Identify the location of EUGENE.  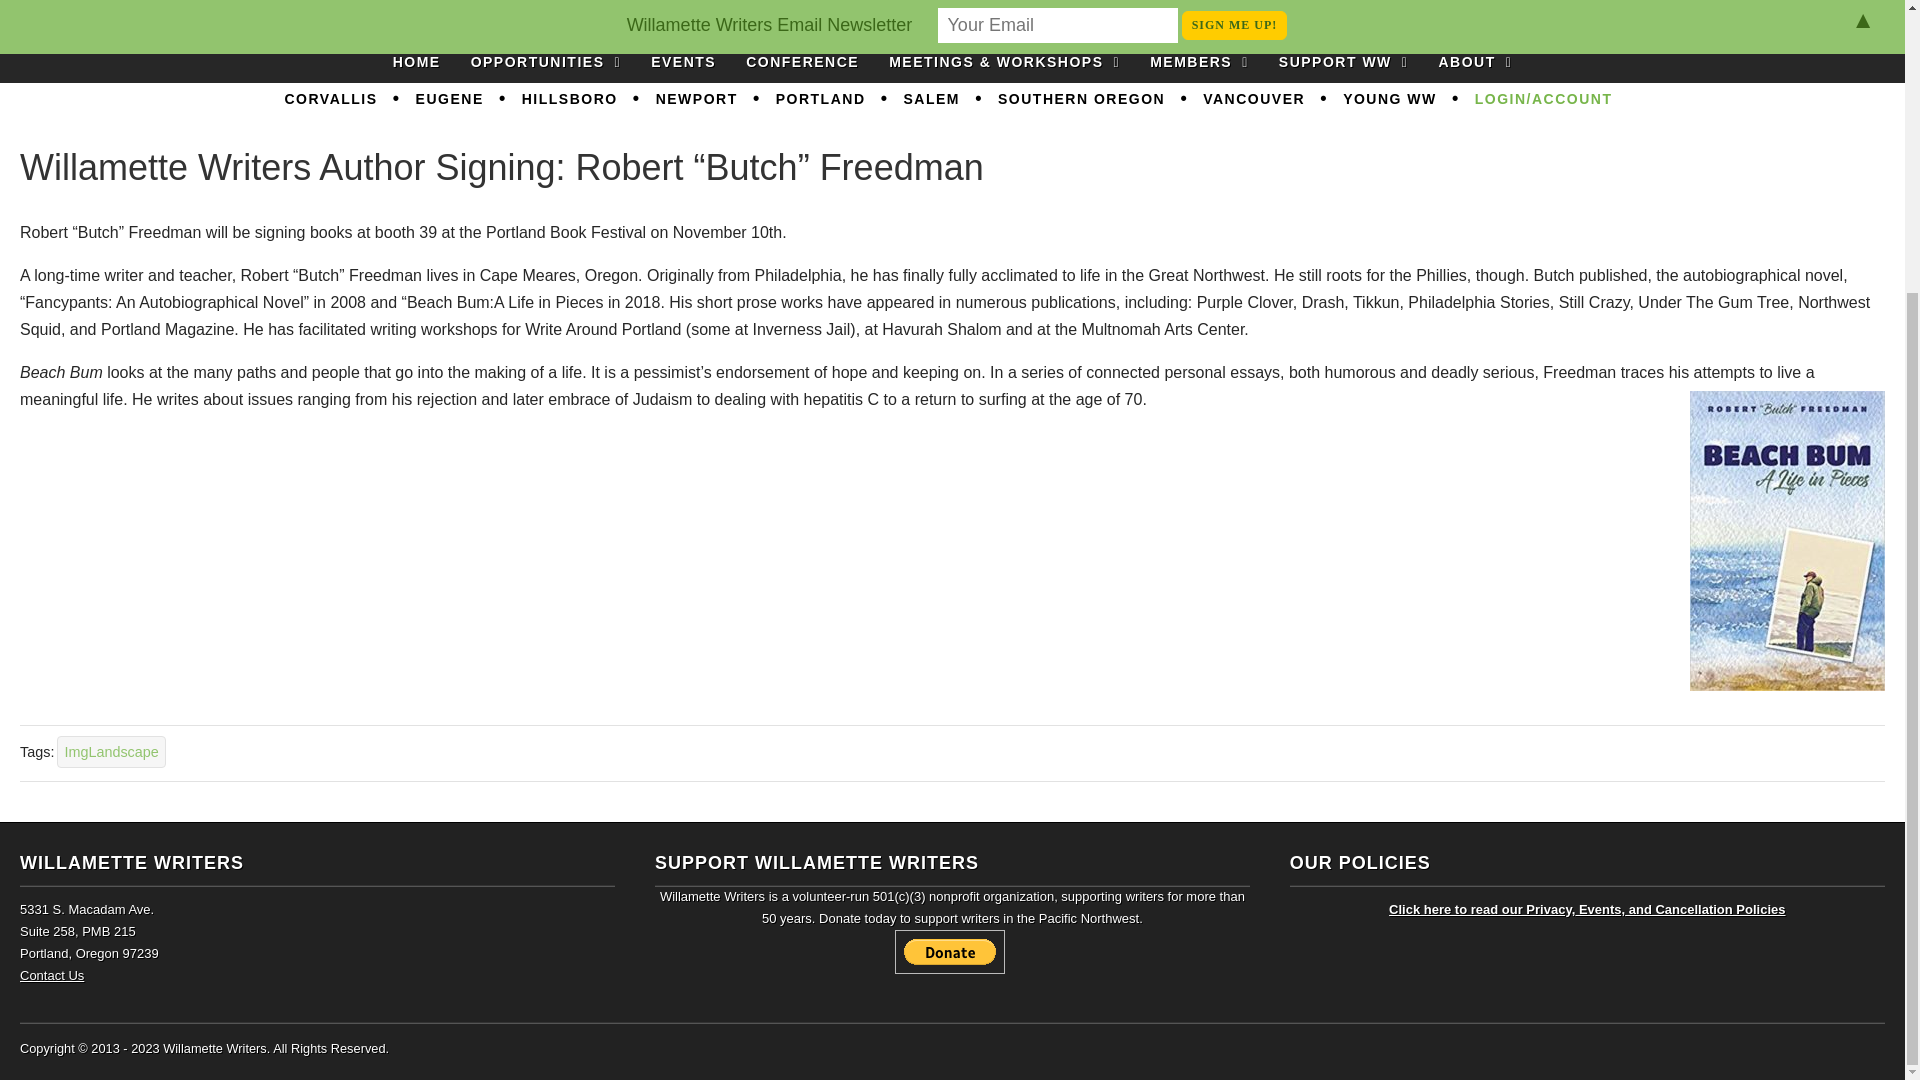
(450, 100).